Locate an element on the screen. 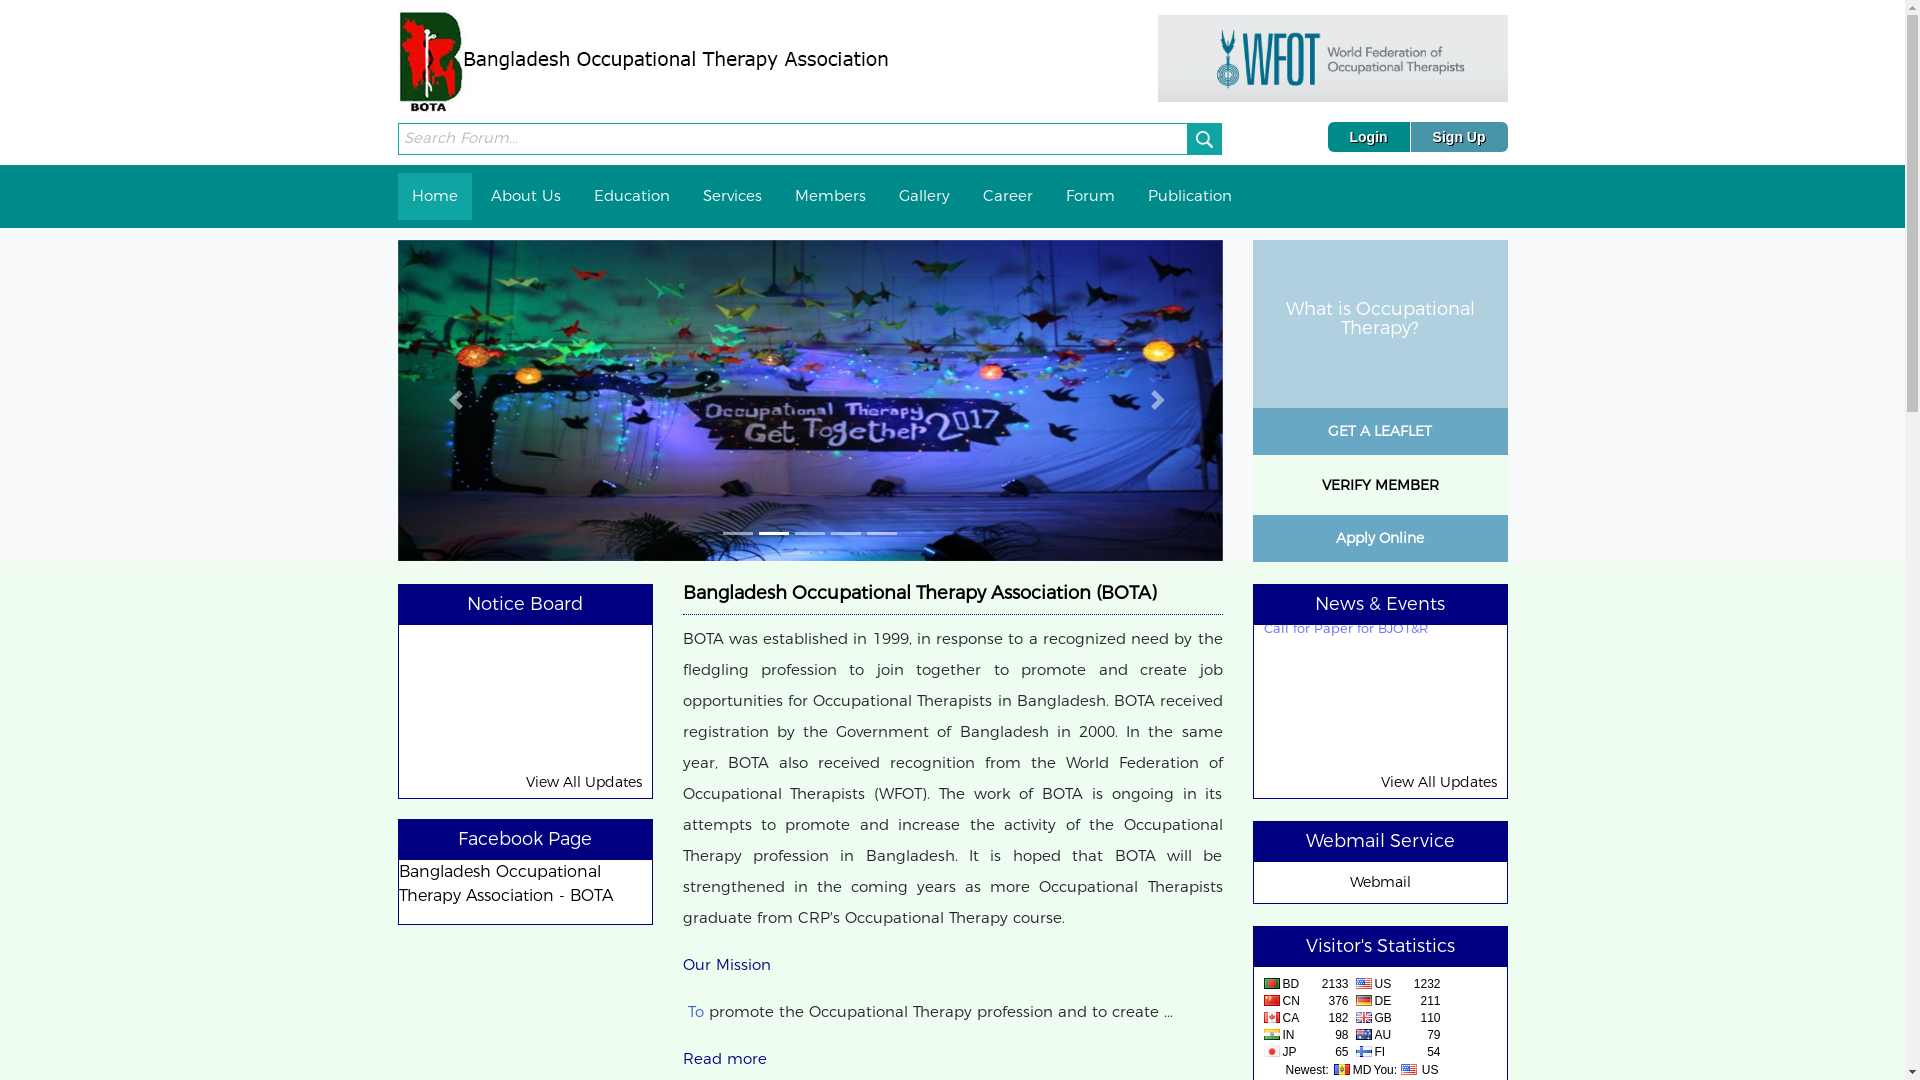 Image resolution: width=1920 pixels, height=1080 pixels. BOTA Member info. Update is located at coordinates (498, 617).